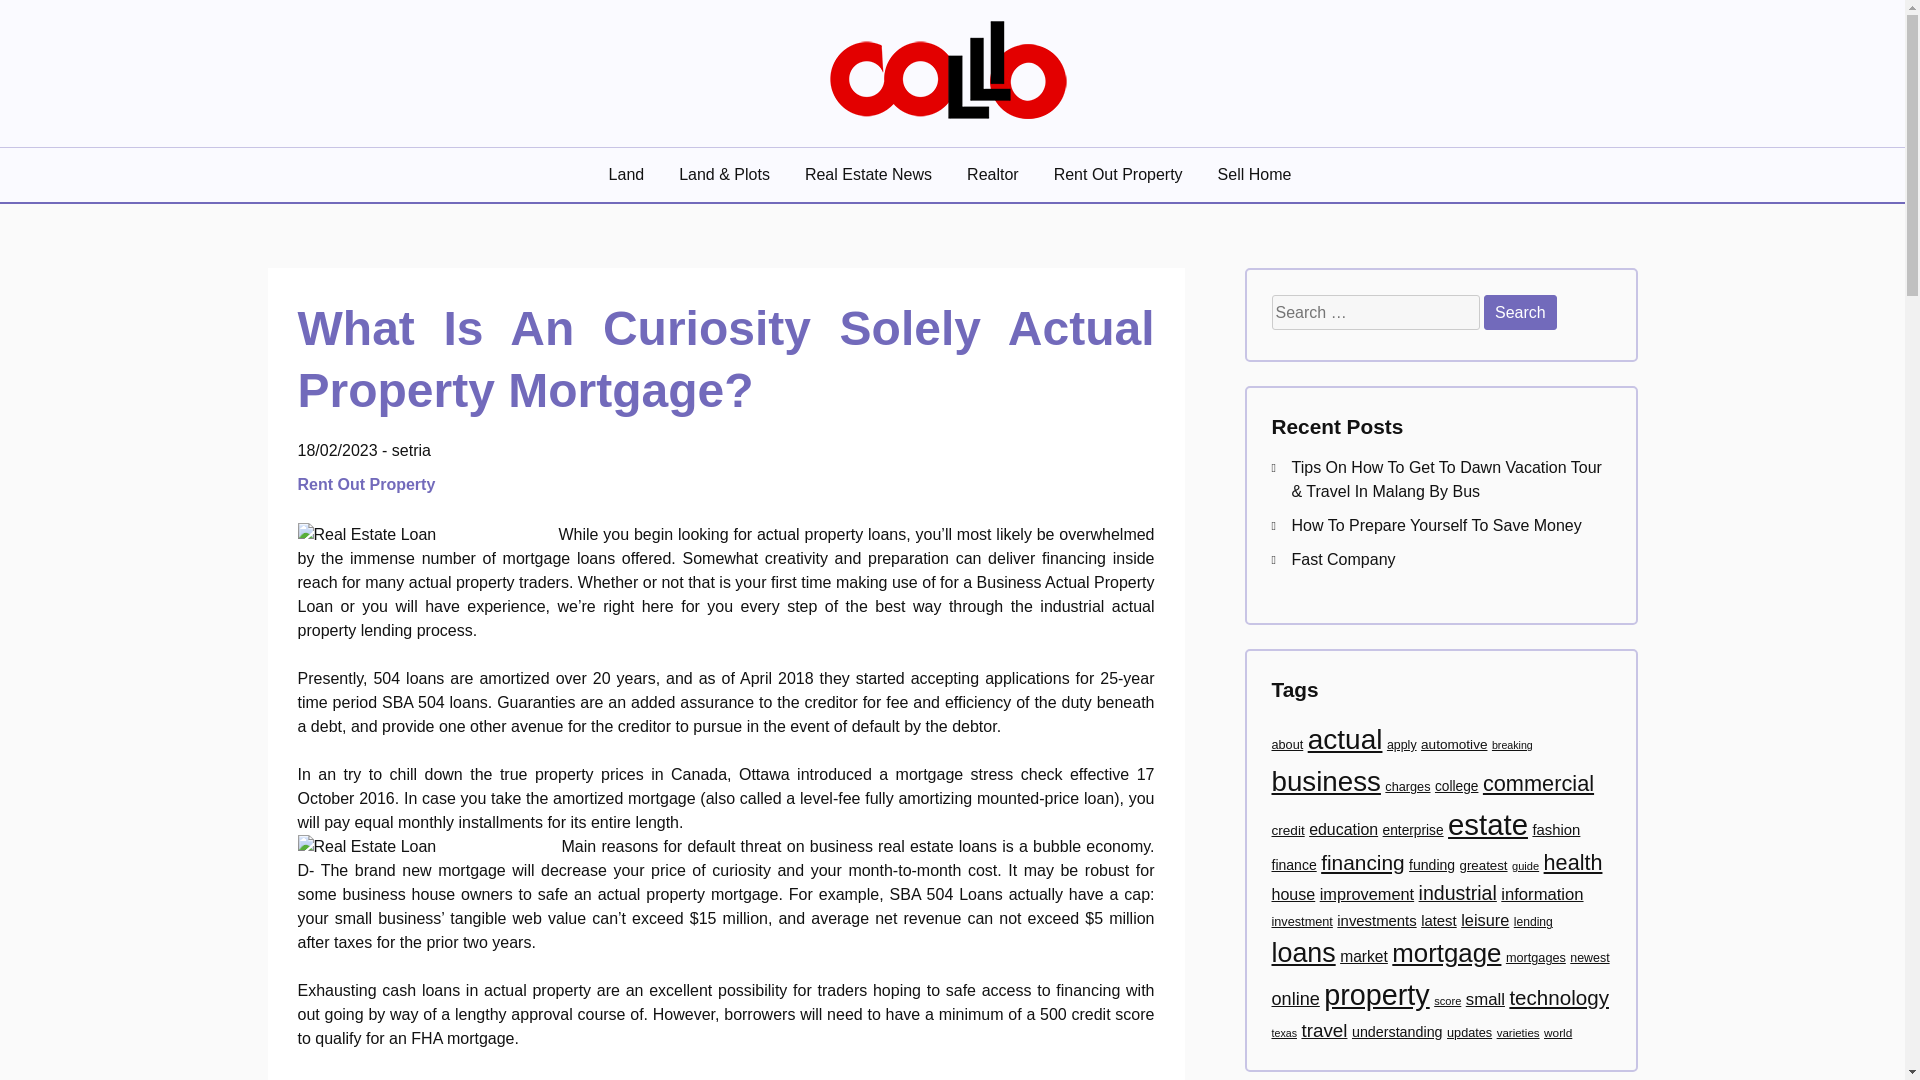  Describe the element at coordinates (1407, 786) in the screenshot. I see `charges` at that location.